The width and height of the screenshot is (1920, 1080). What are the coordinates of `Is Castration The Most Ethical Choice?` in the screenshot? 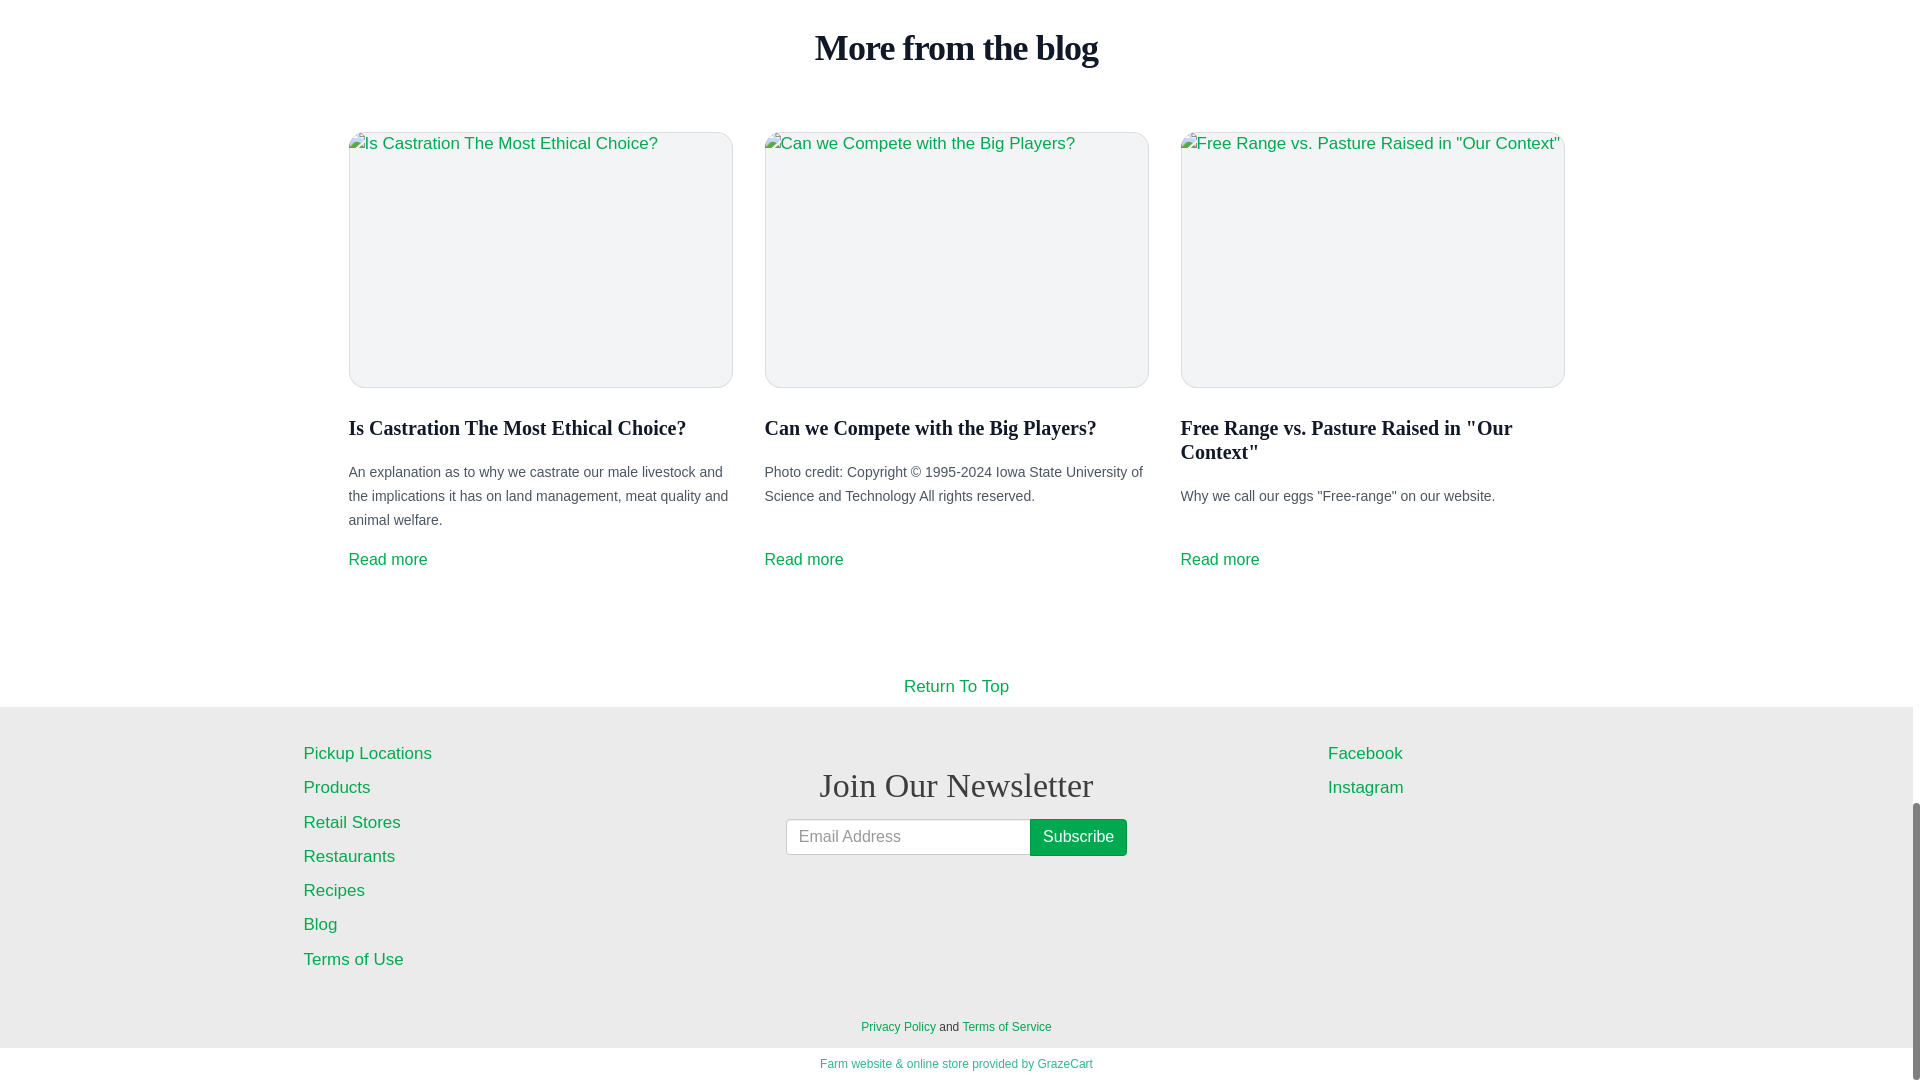 It's located at (516, 427).